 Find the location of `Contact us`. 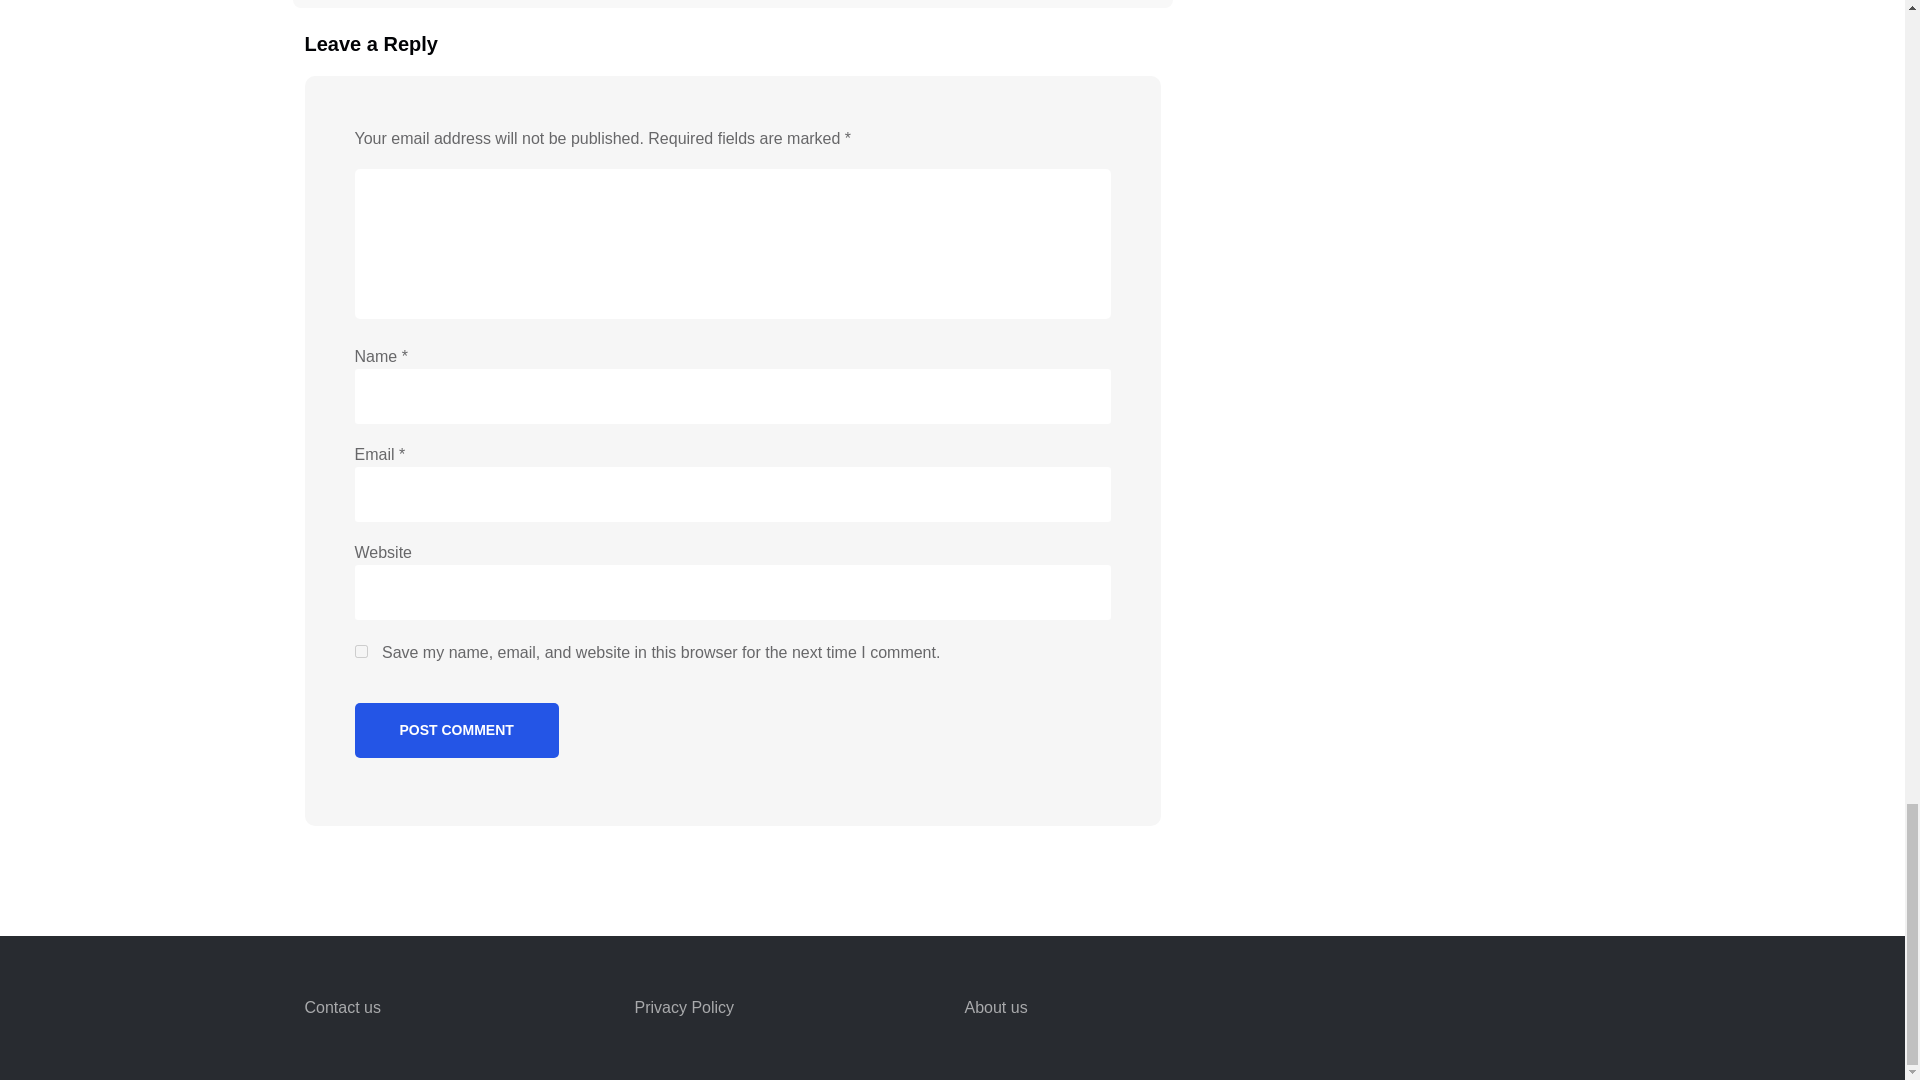

Contact us is located at coordinates (342, 1007).